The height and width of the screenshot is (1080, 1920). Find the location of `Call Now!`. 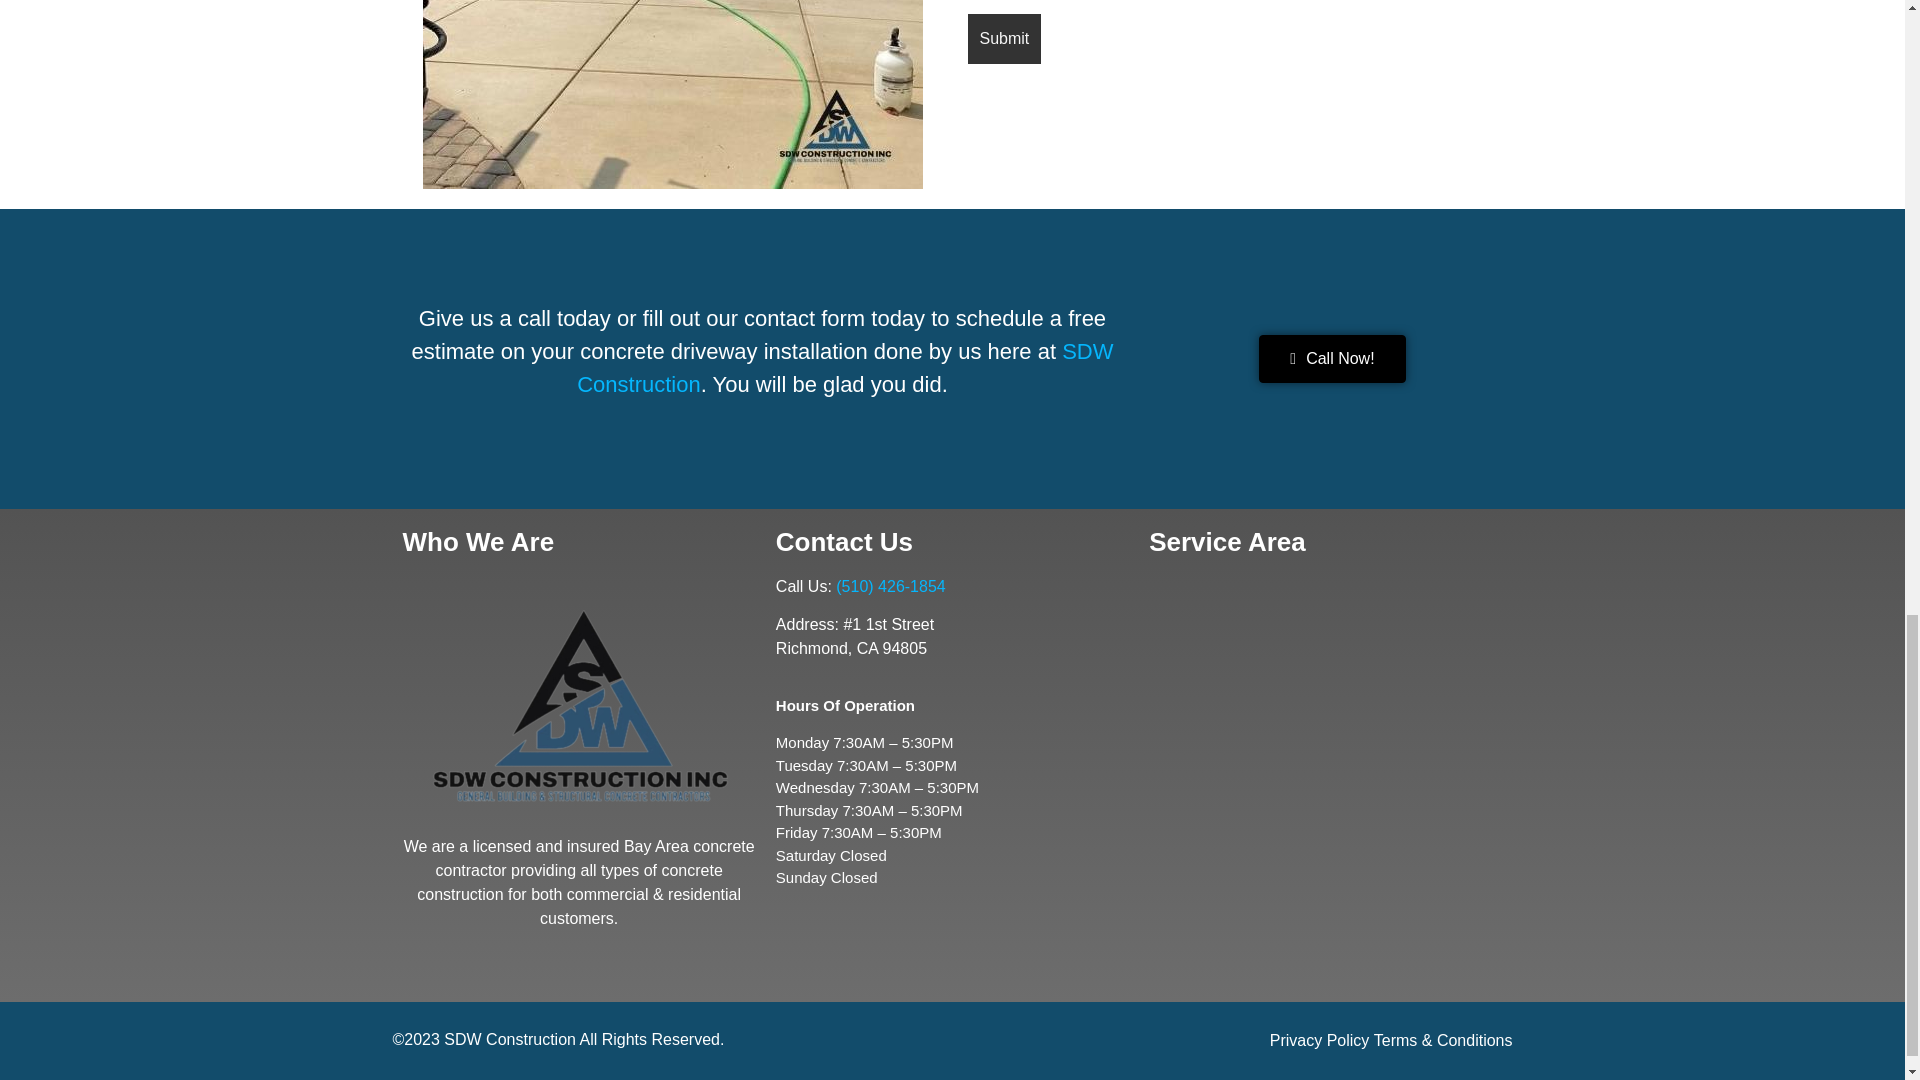

Call Now! is located at coordinates (1332, 358).